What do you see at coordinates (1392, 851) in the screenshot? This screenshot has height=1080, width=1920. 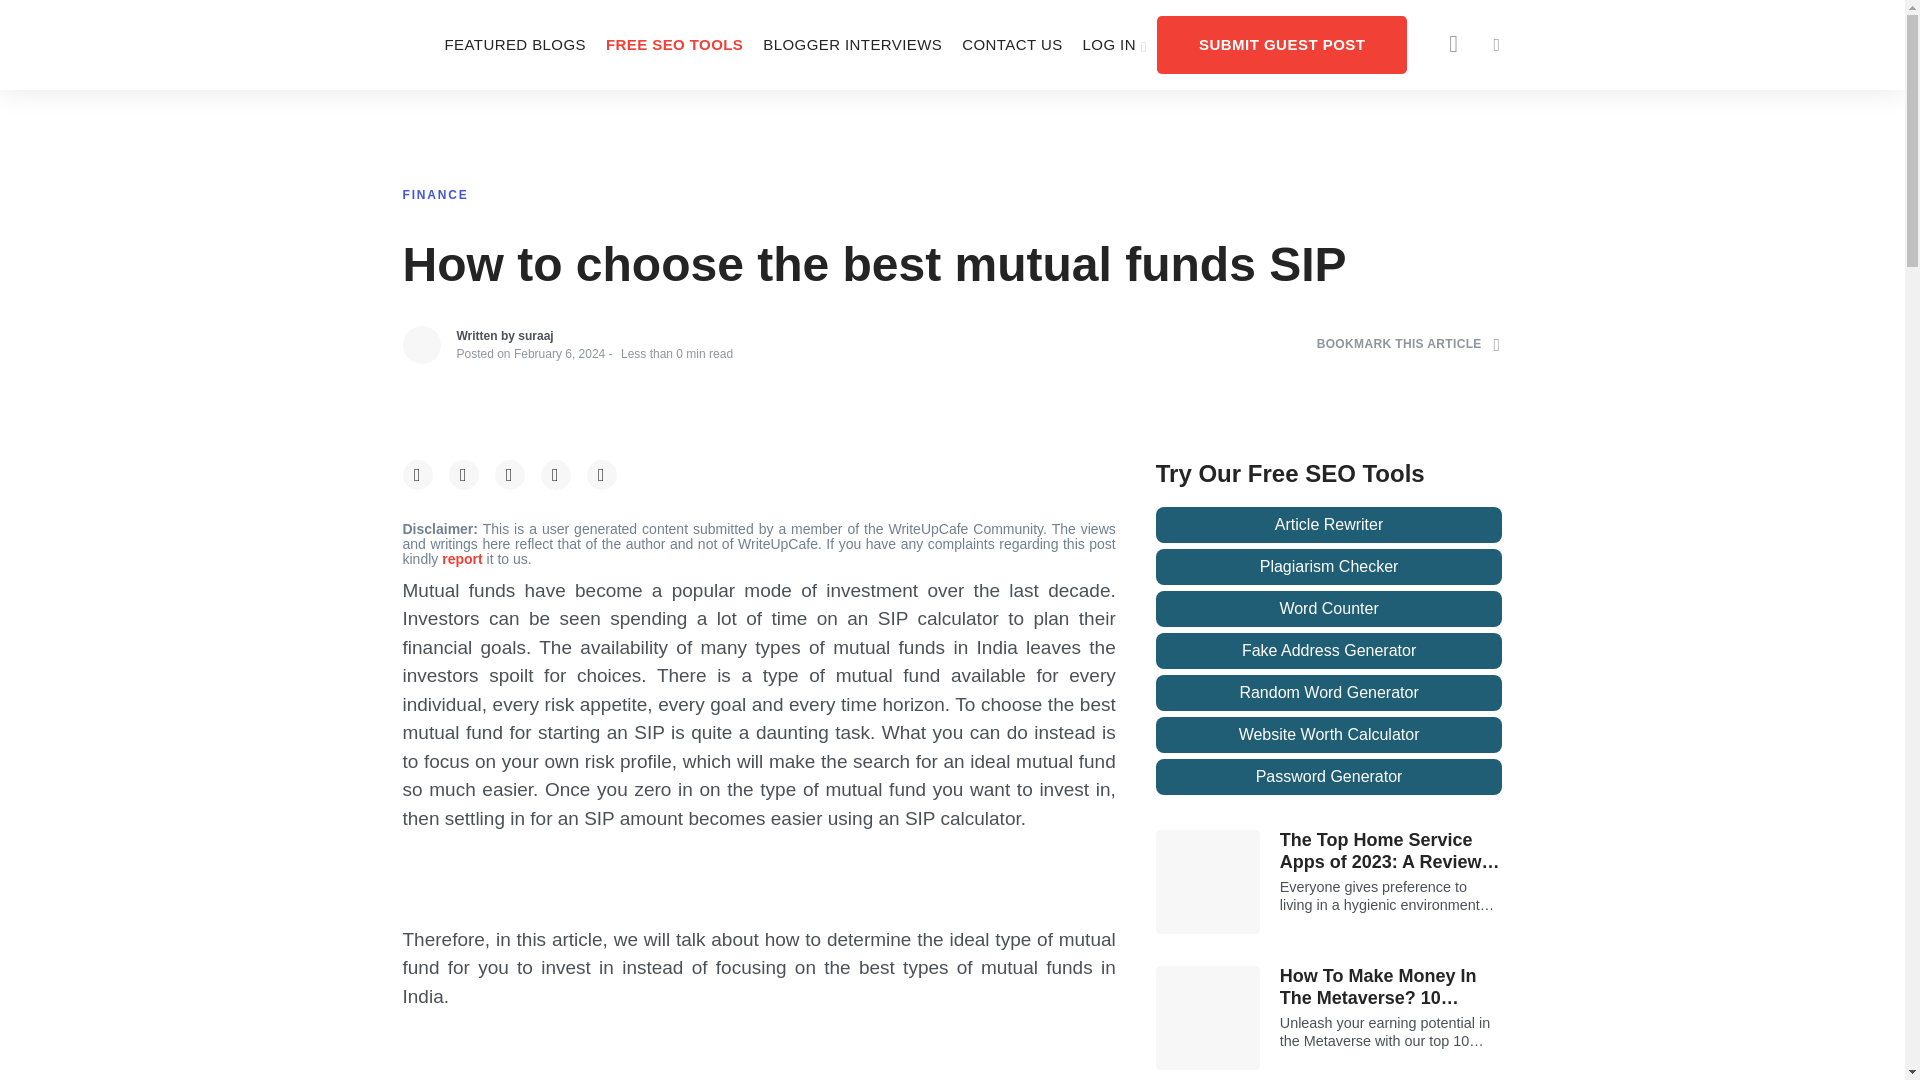 I see `The Top Home Service Apps of 2023: A Review and Comparison` at bounding box center [1392, 851].